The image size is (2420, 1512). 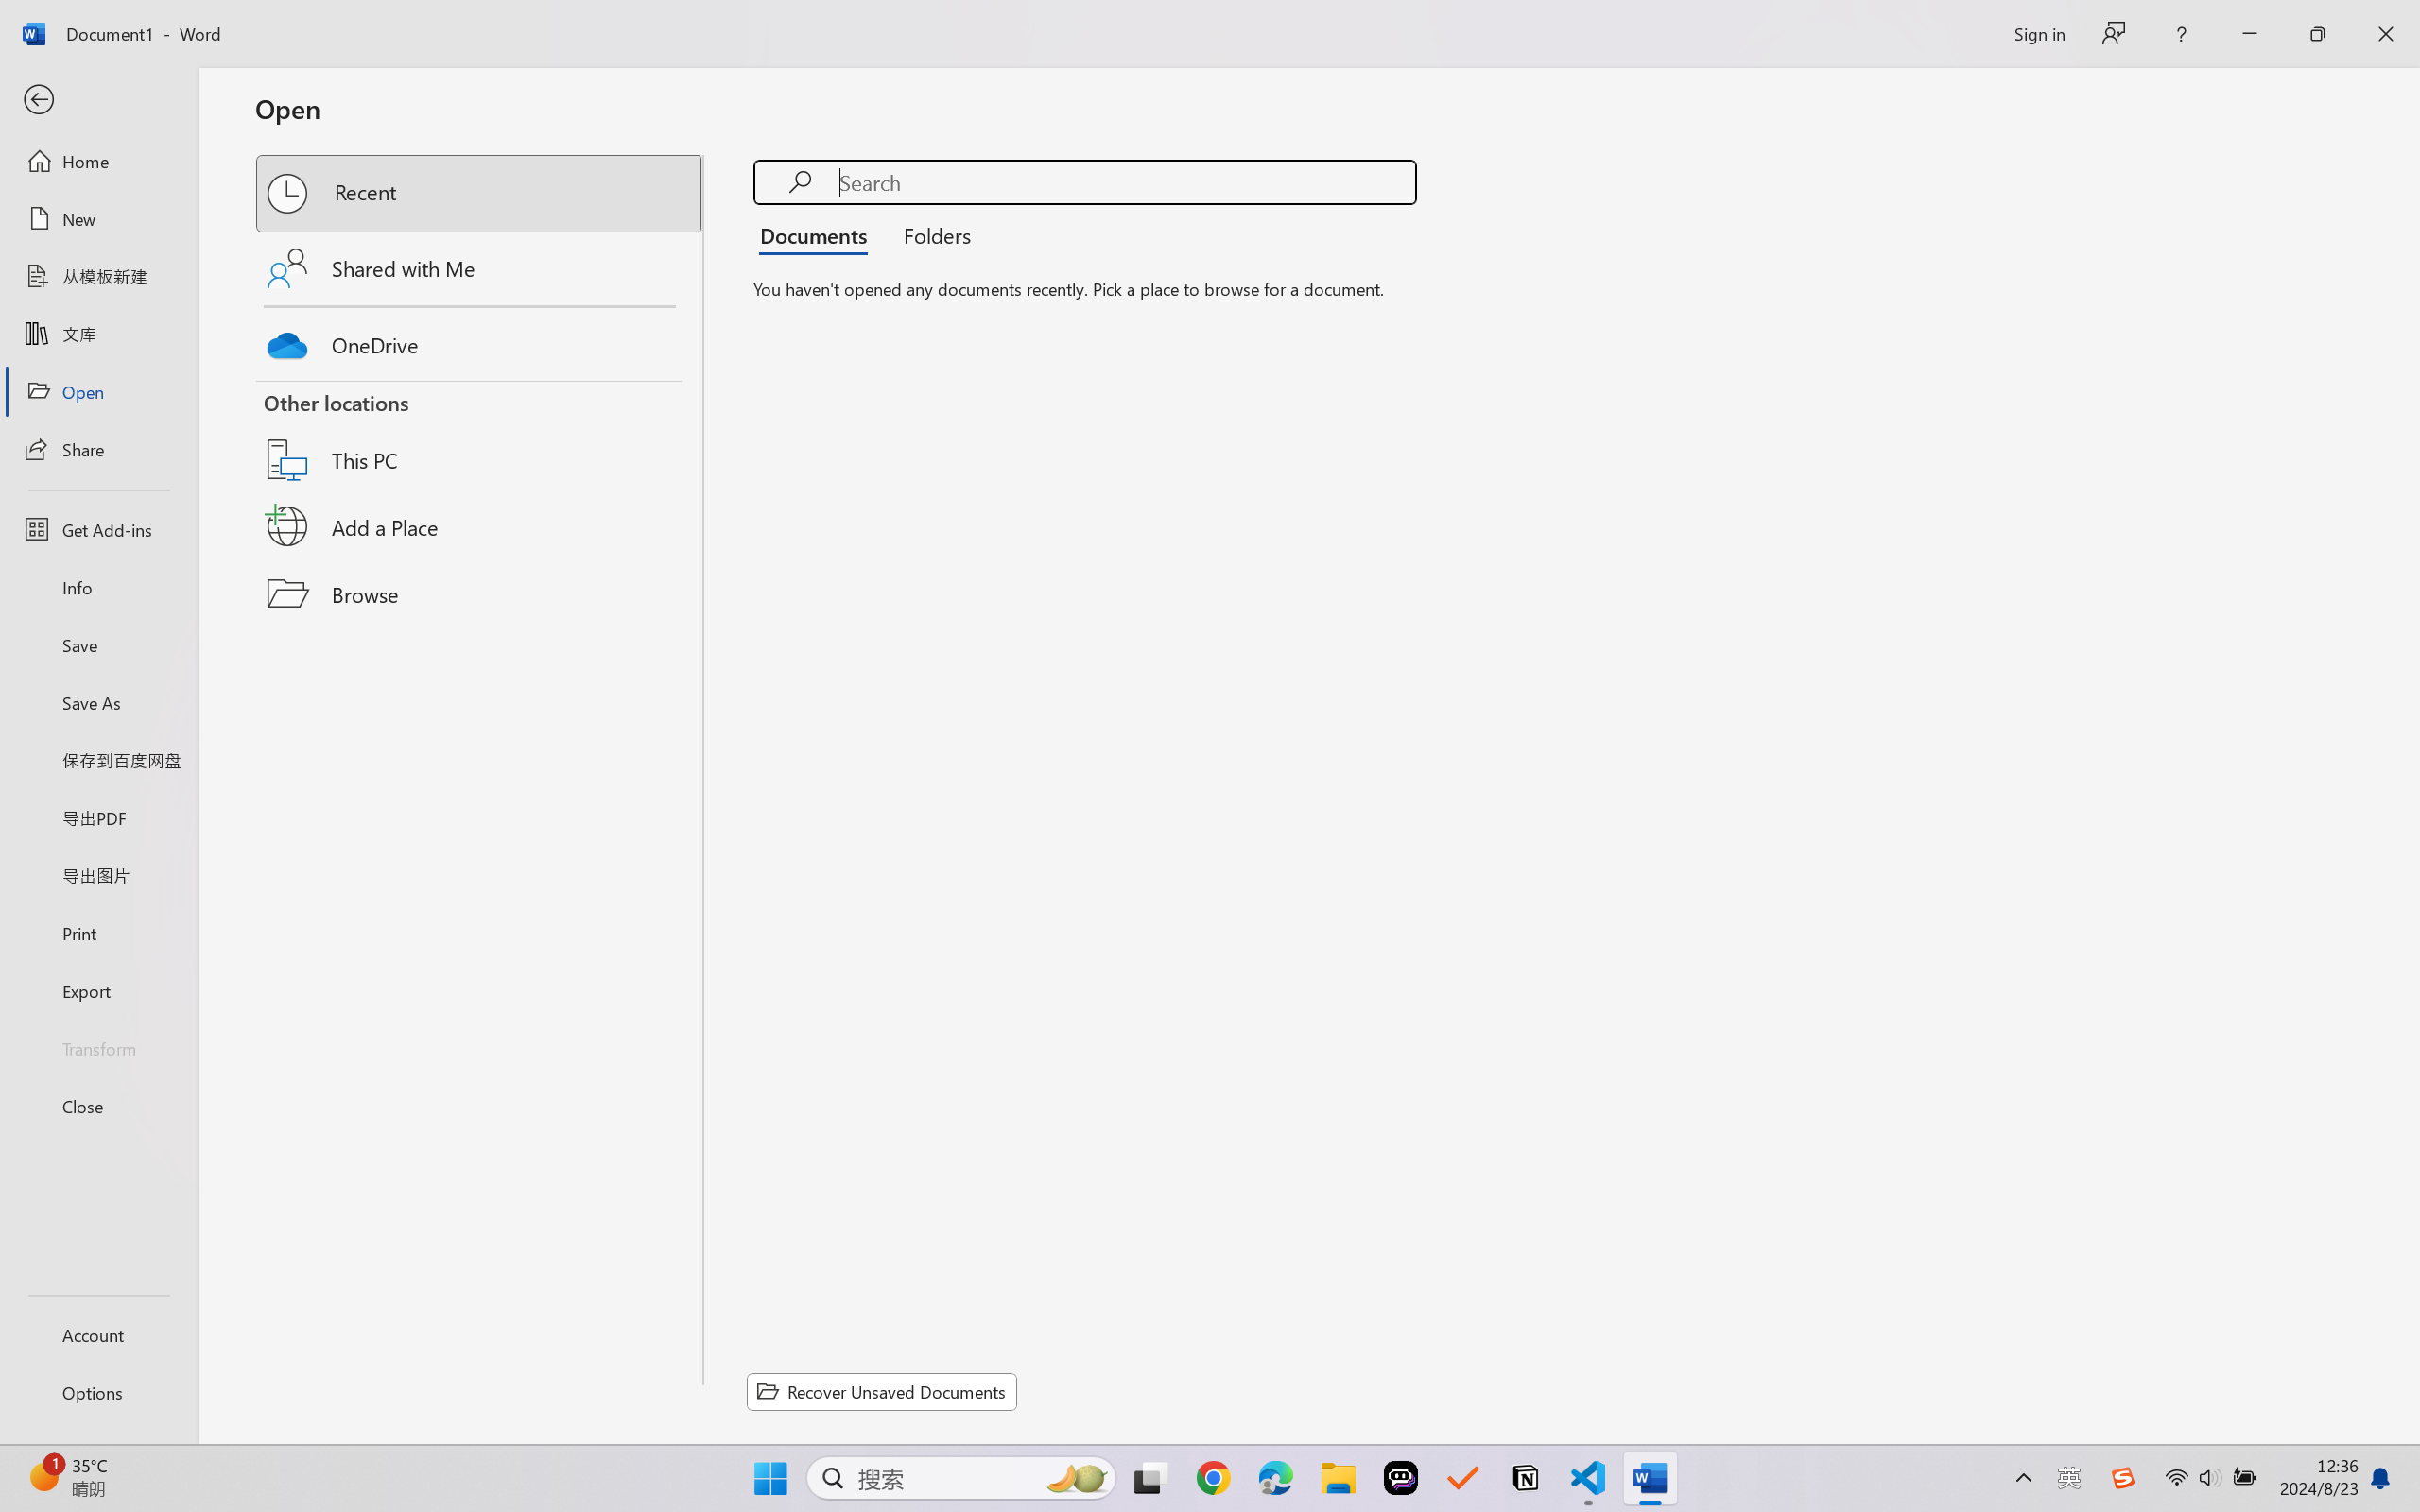 What do you see at coordinates (98, 587) in the screenshot?
I see `Info` at bounding box center [98, 587].